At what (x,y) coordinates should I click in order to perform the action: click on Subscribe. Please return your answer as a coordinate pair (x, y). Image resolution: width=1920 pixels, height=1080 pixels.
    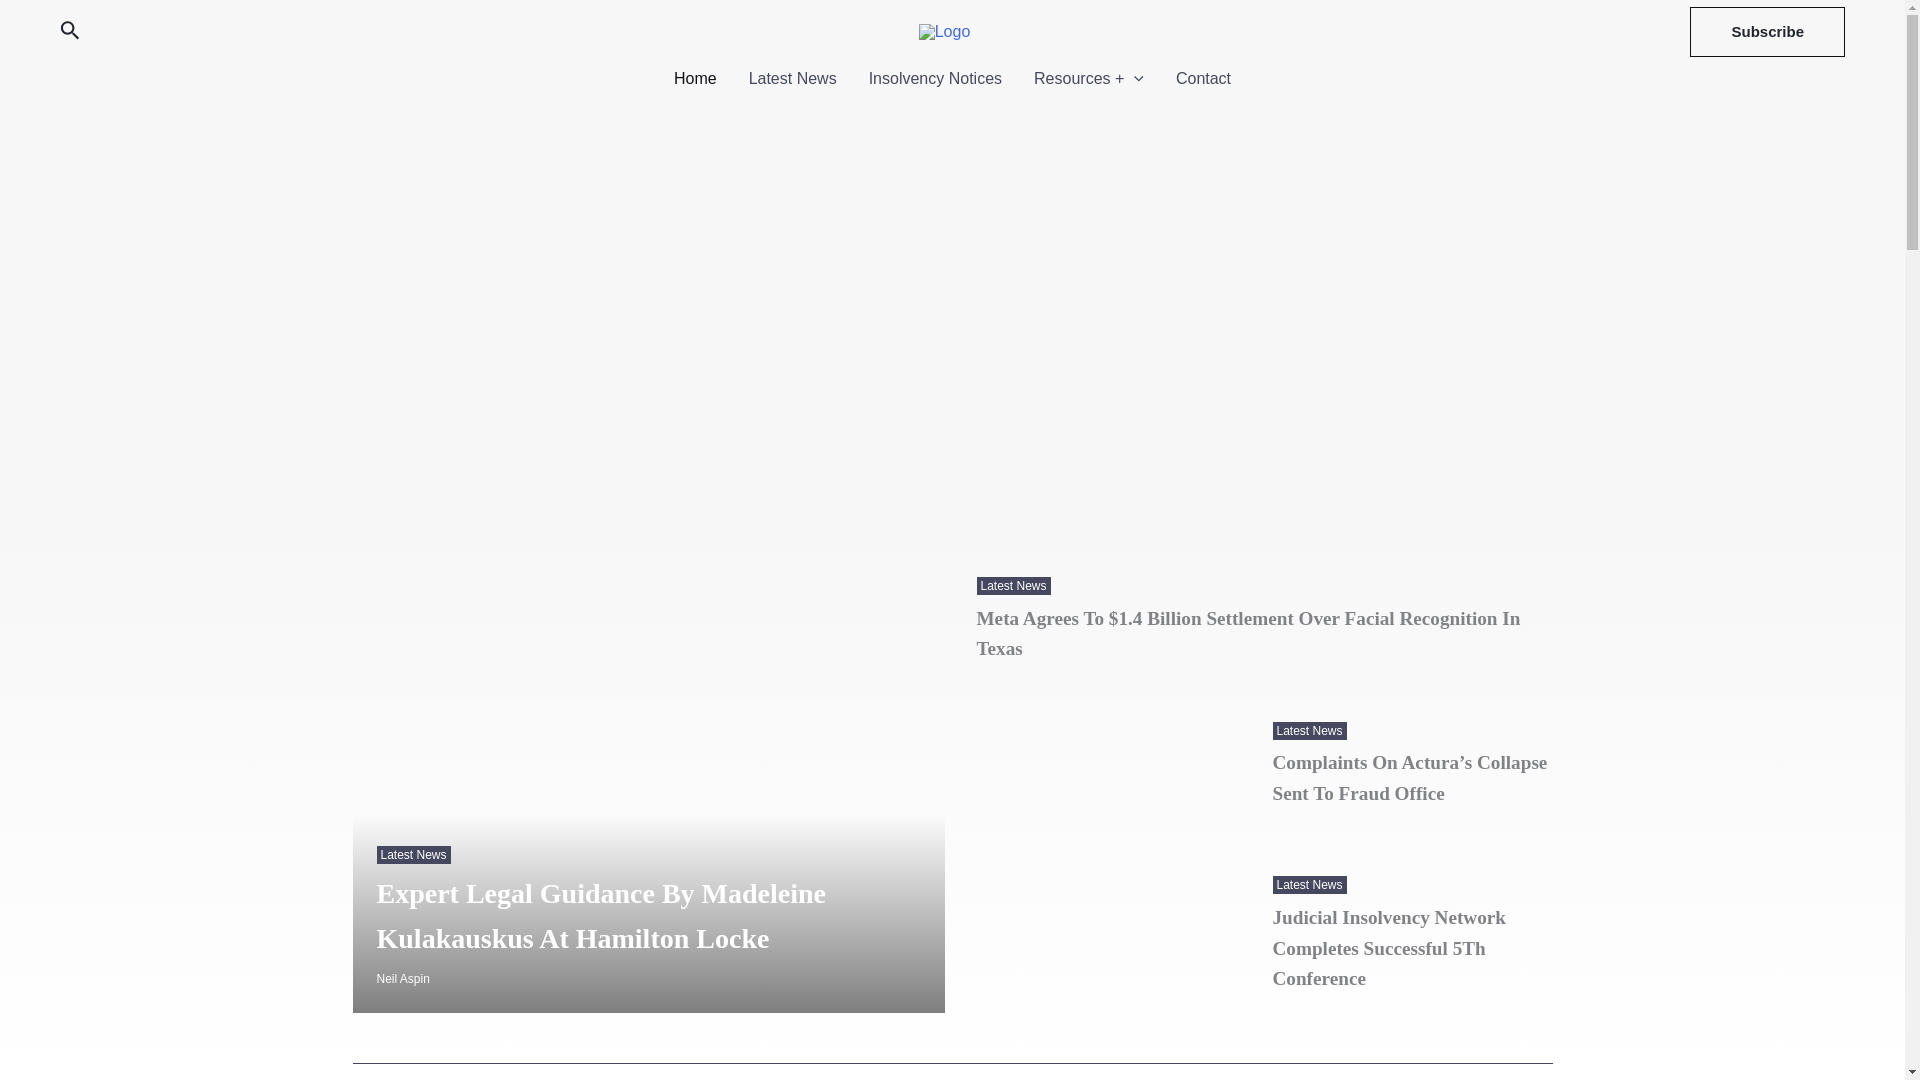
    Looking at the image, I should click on (1767, 32).